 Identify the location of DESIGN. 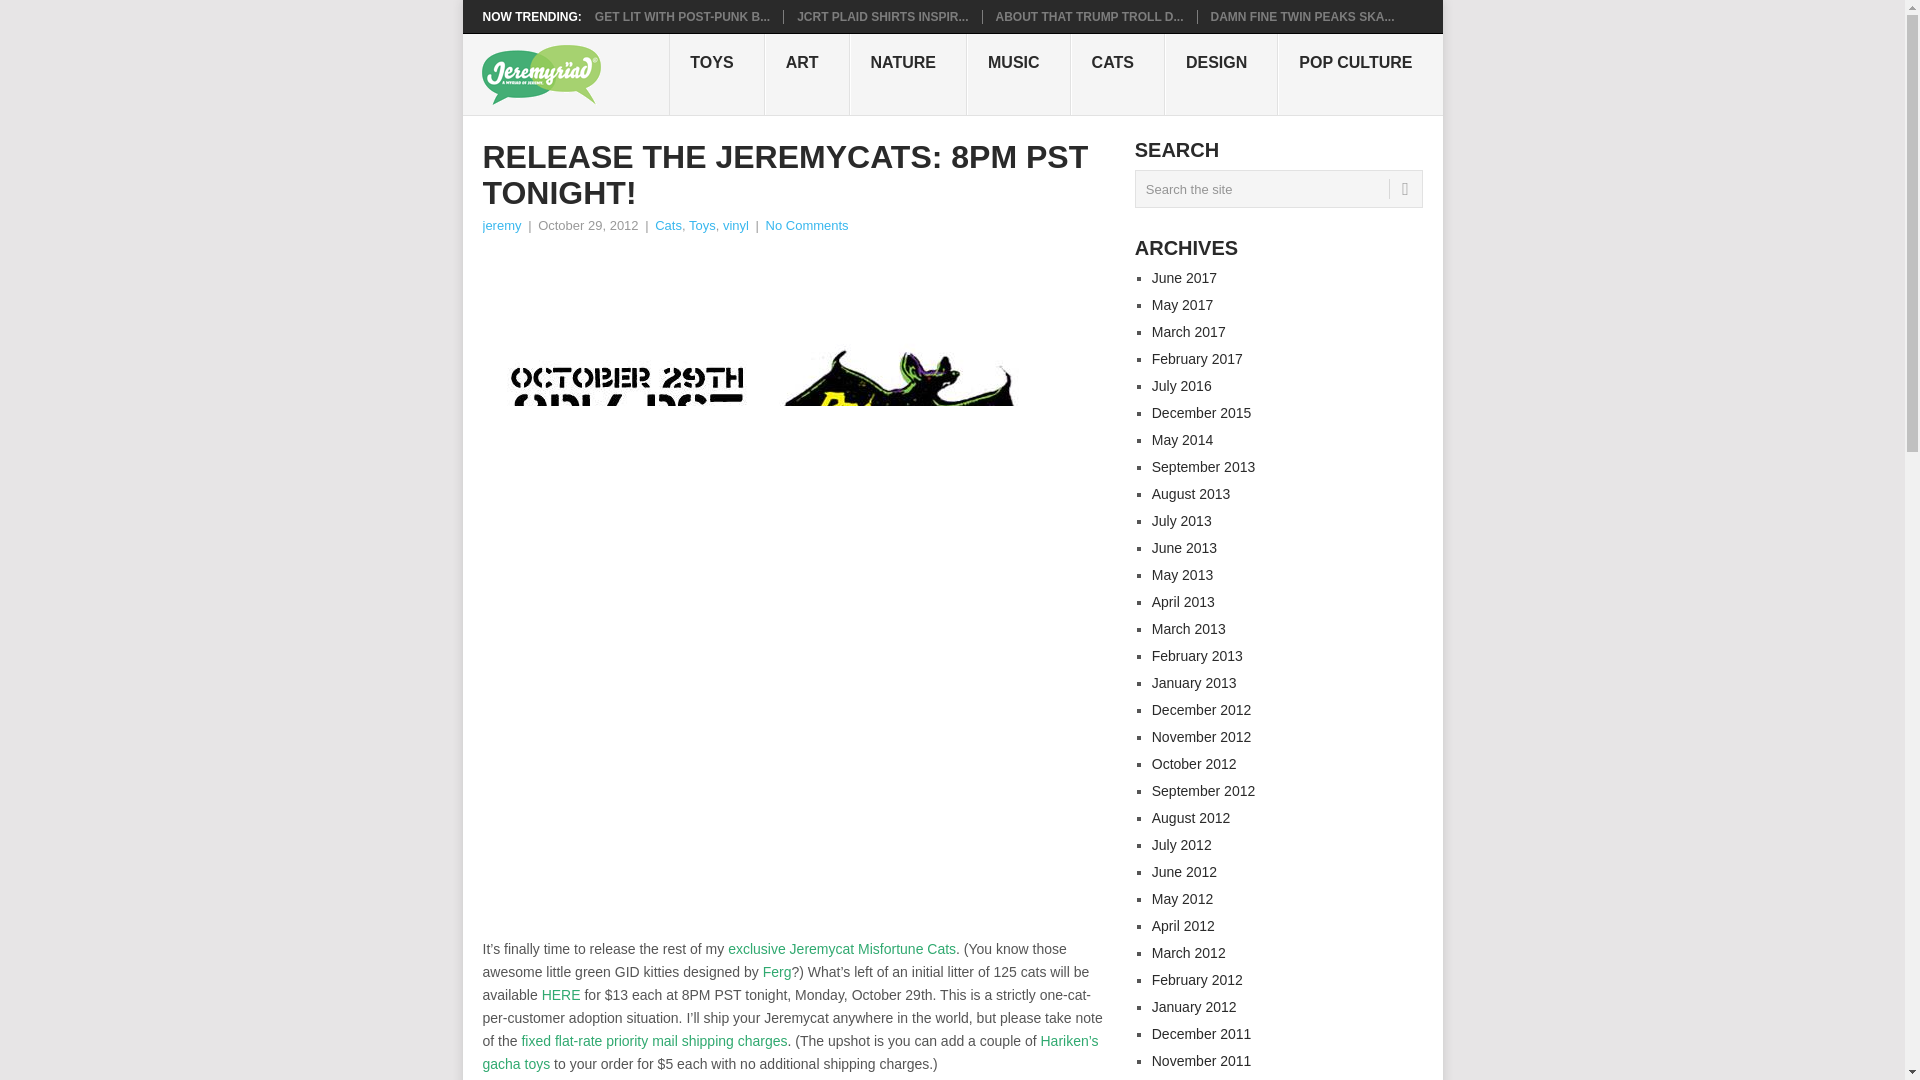
(1222, 74).